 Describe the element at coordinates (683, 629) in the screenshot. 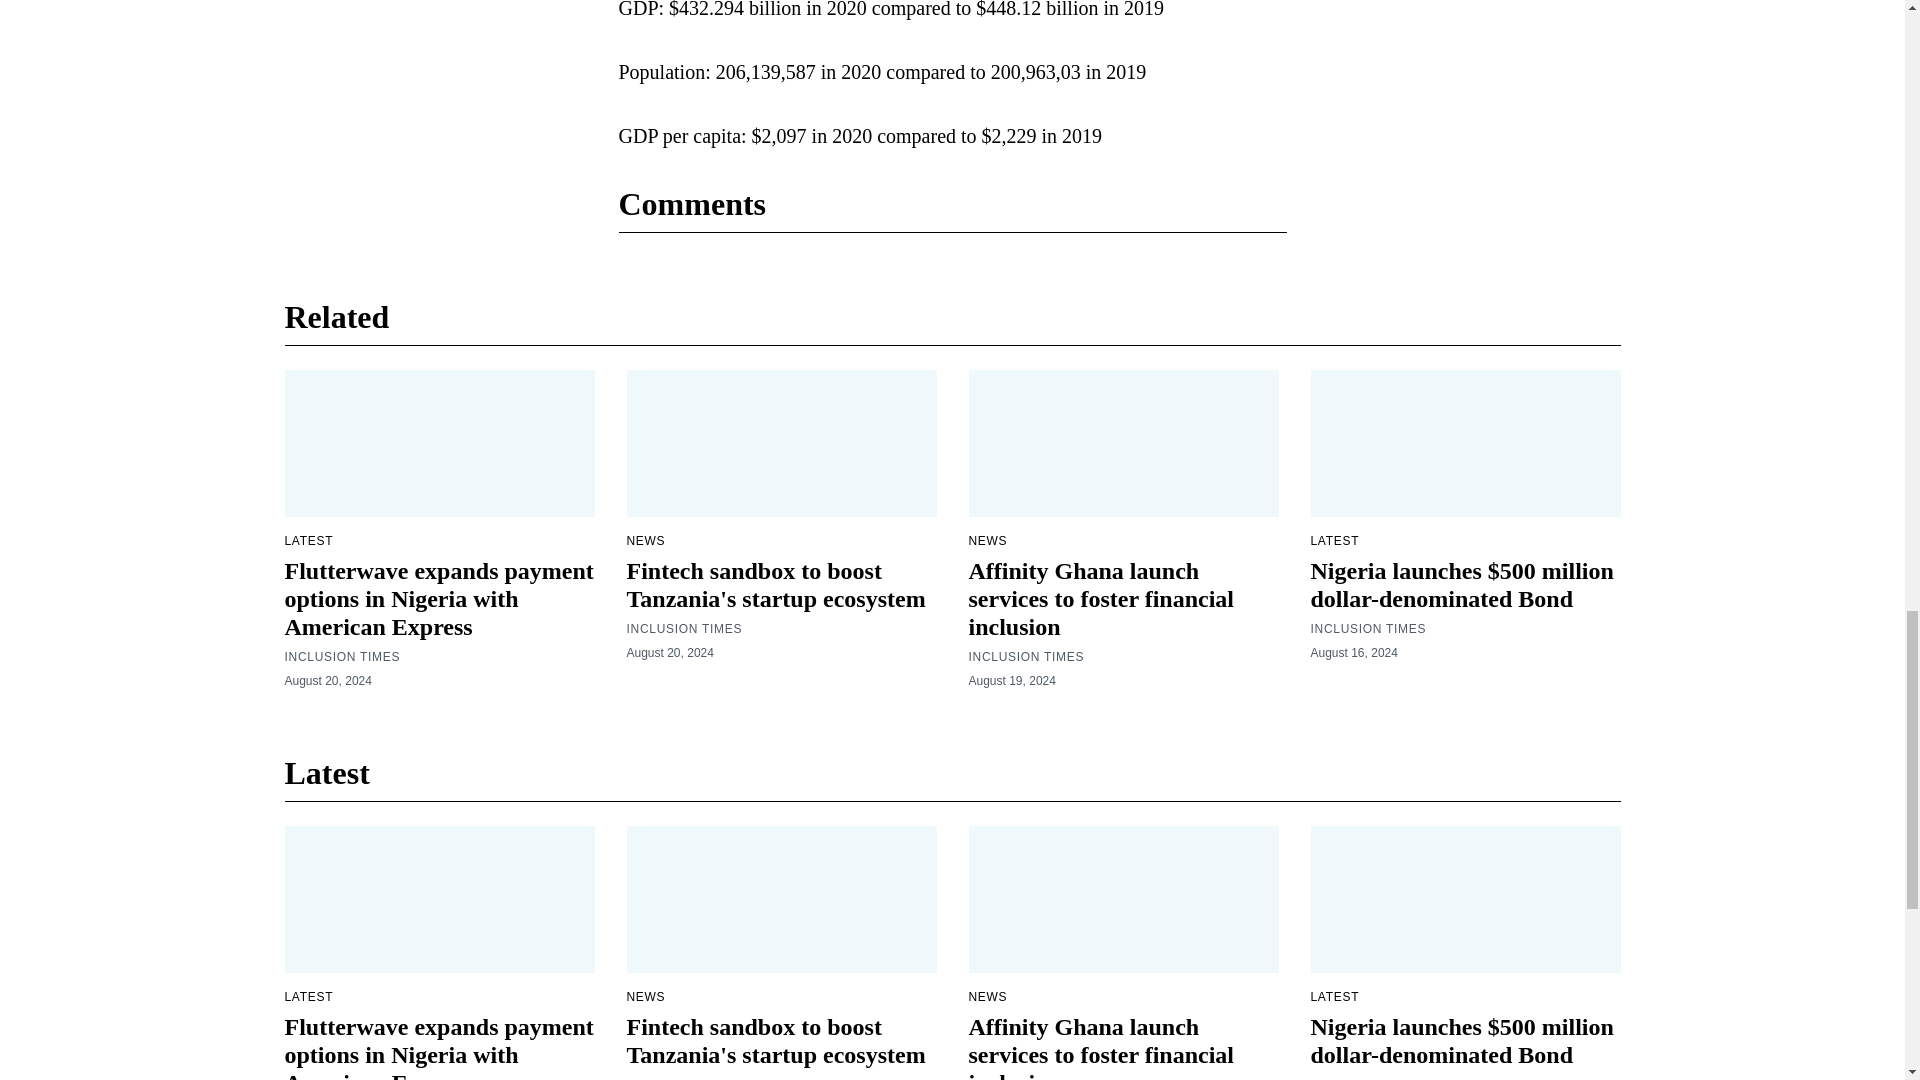

I see `INCLUSION TIMES` at that location.